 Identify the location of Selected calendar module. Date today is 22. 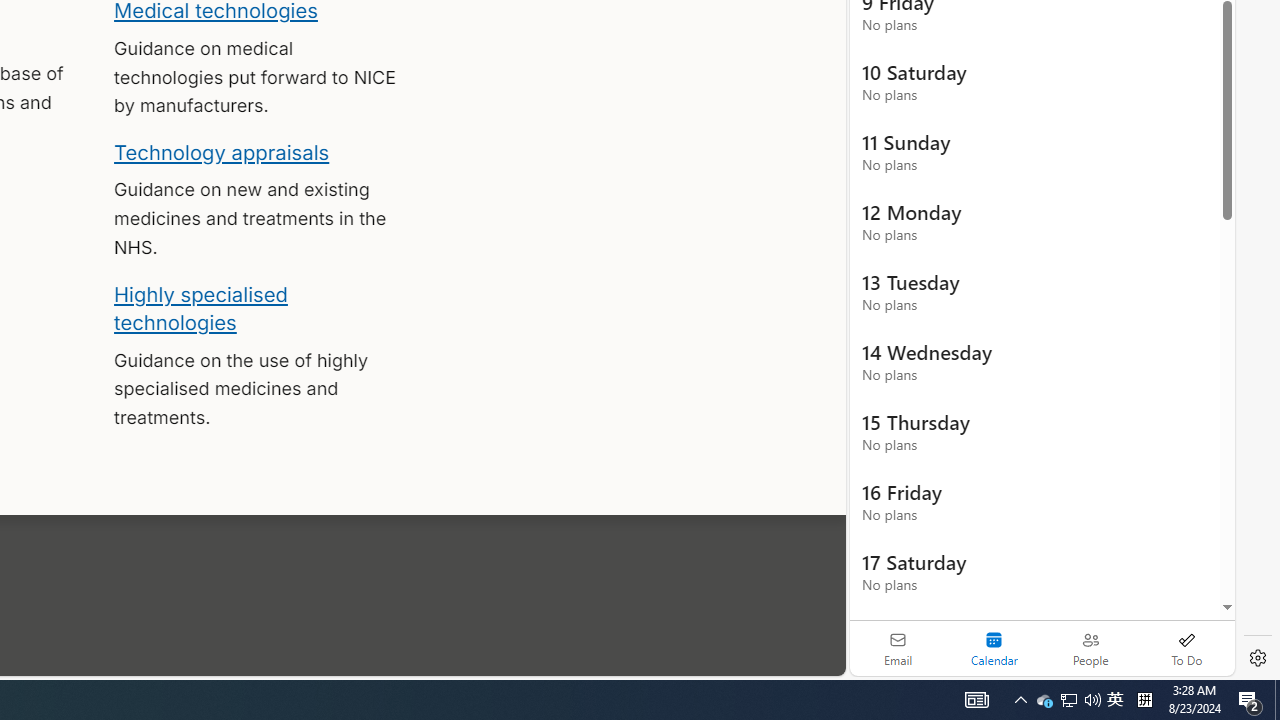
(994, 648).